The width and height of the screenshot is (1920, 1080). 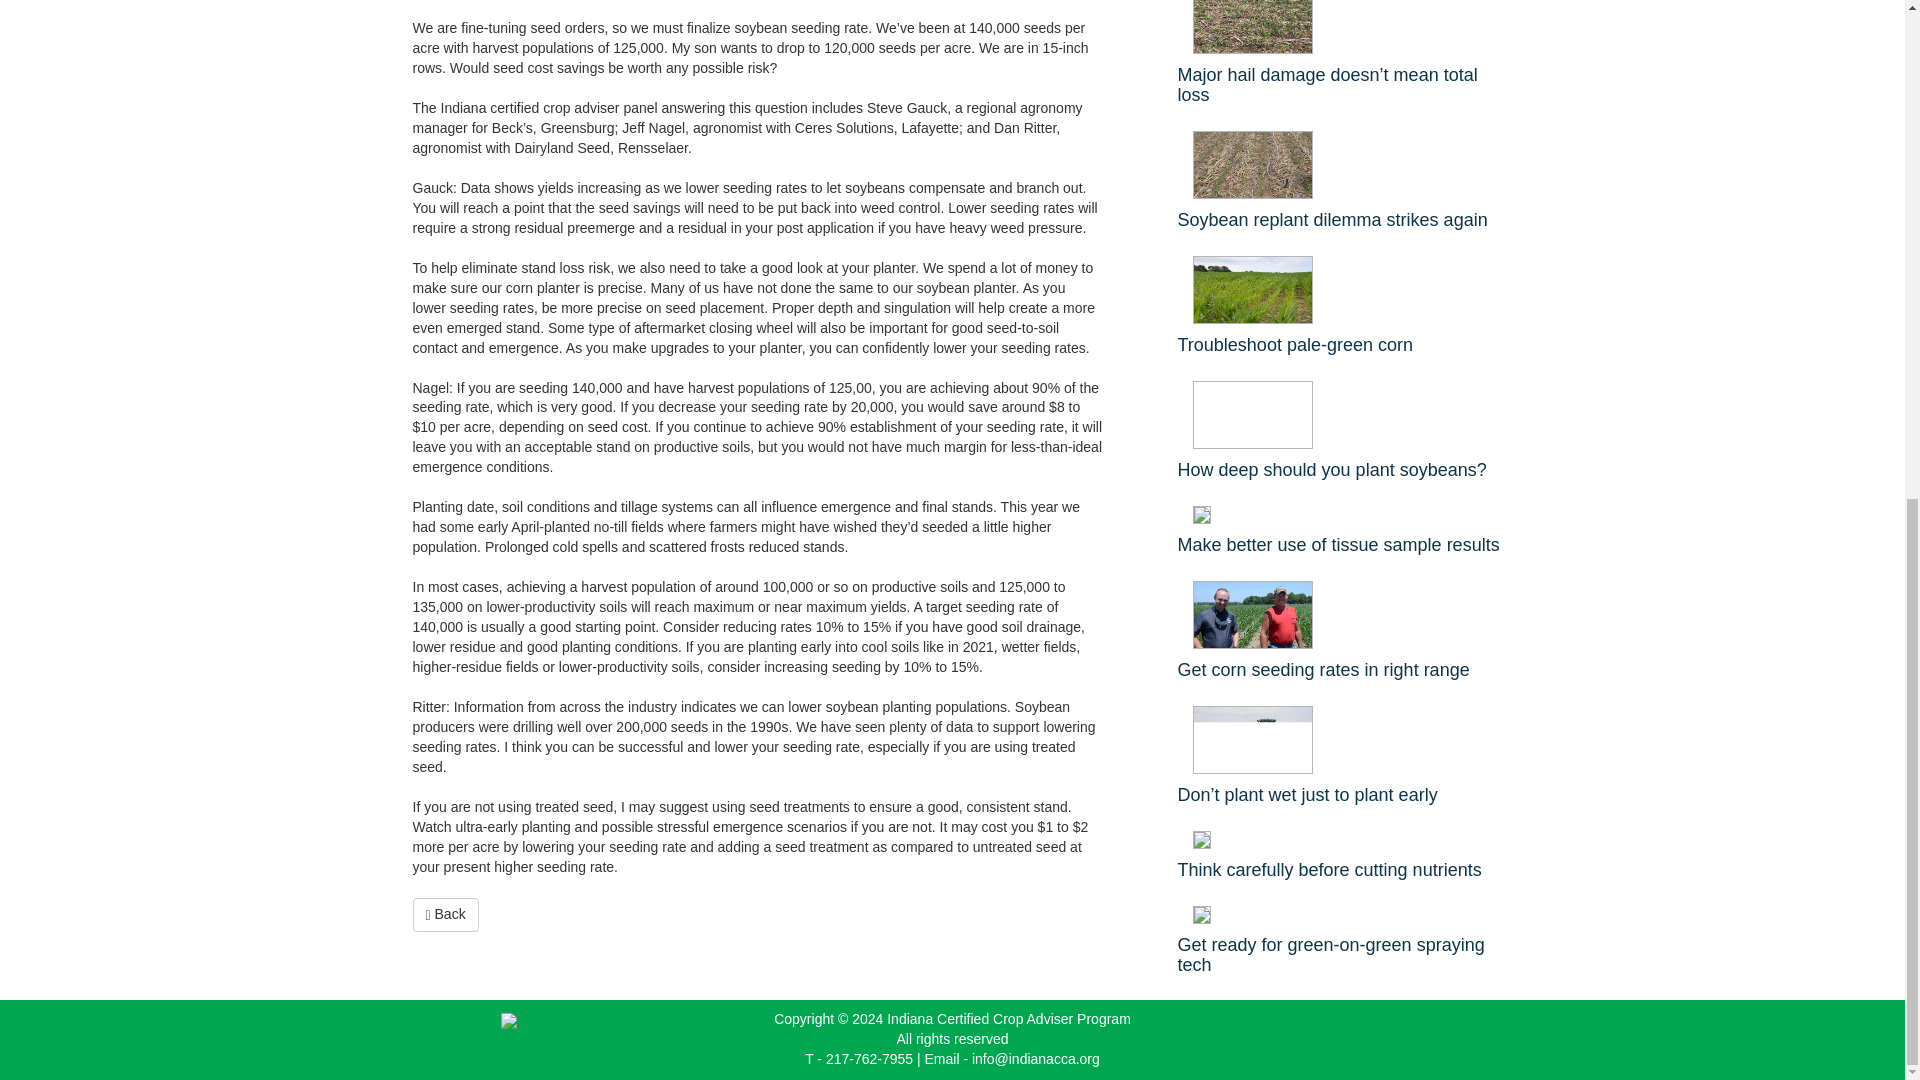 What do you see at coordinates (1400, 1032) in the screenshot?
I see `Visit our twitter page` at bounding box center [1400, 1032].